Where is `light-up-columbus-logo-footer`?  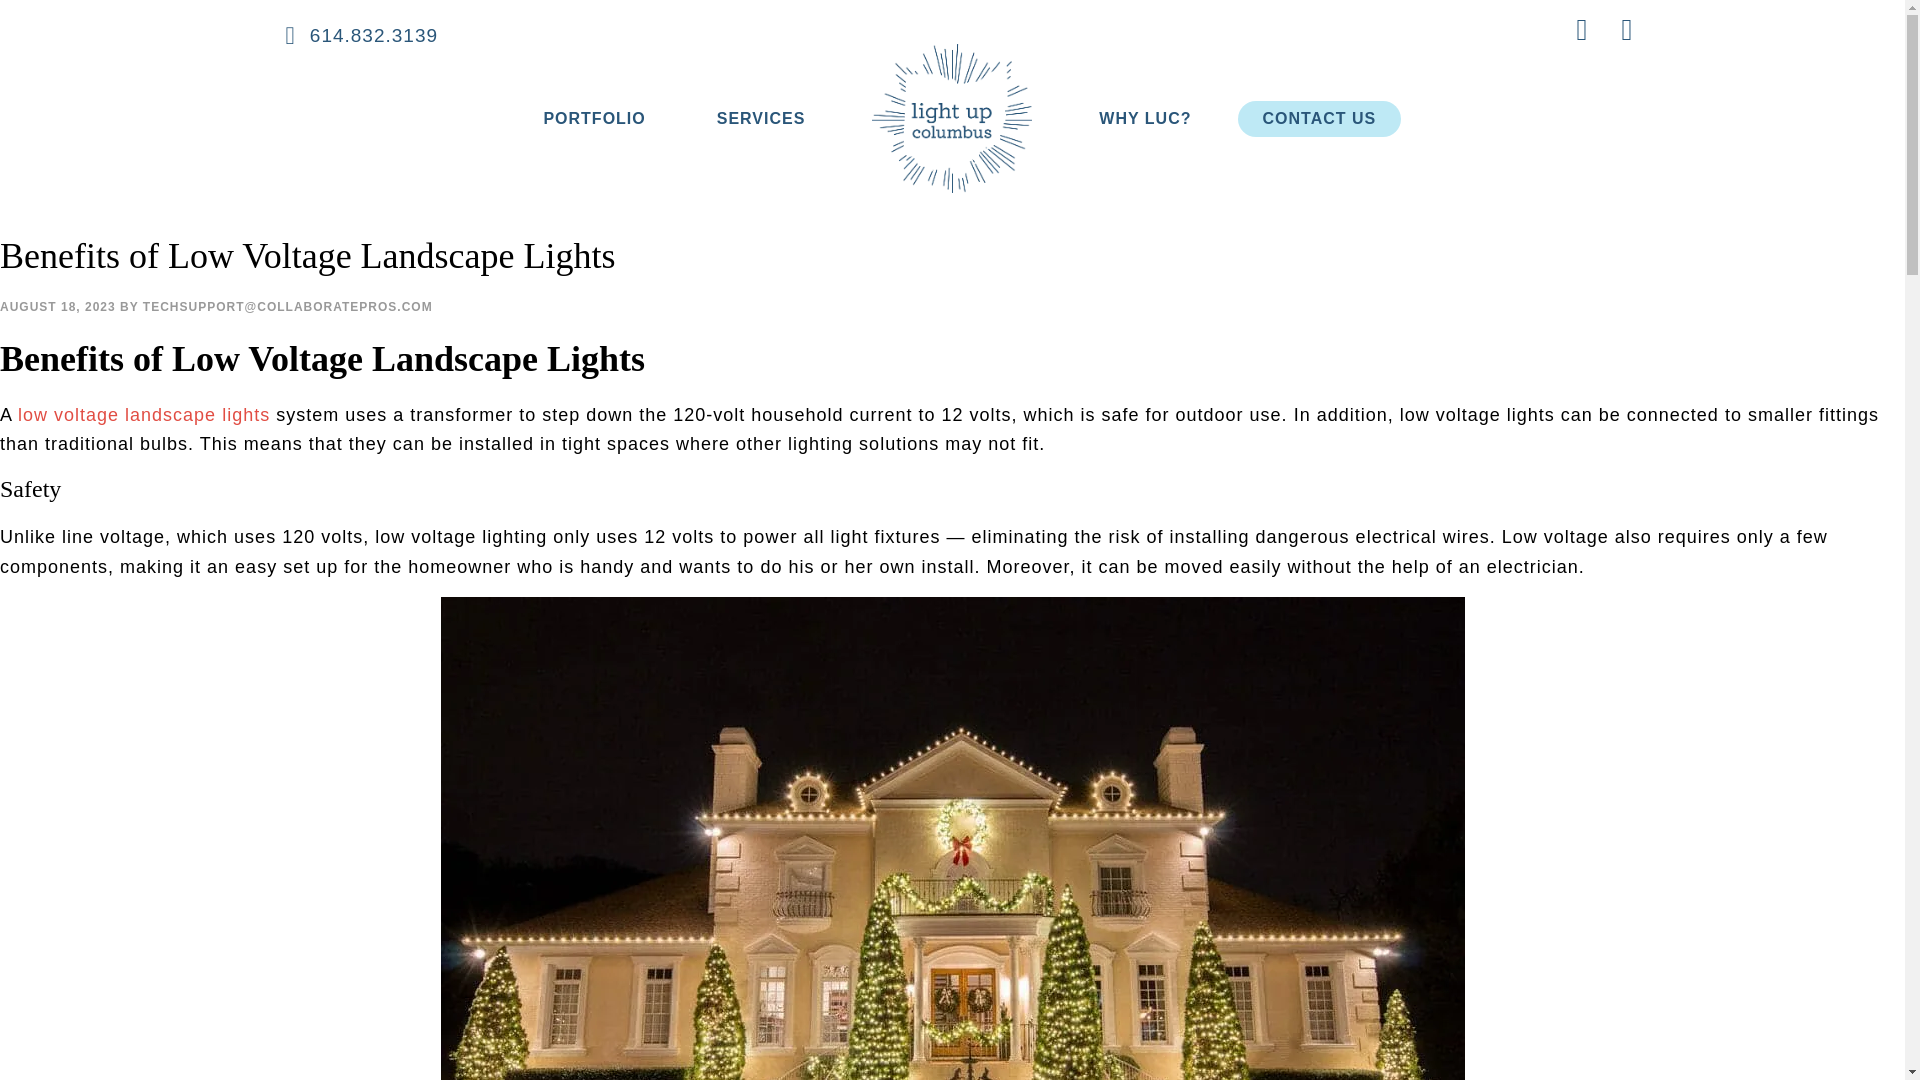 light-up-columbus-logo-footer is located at coordinates (952, 118).